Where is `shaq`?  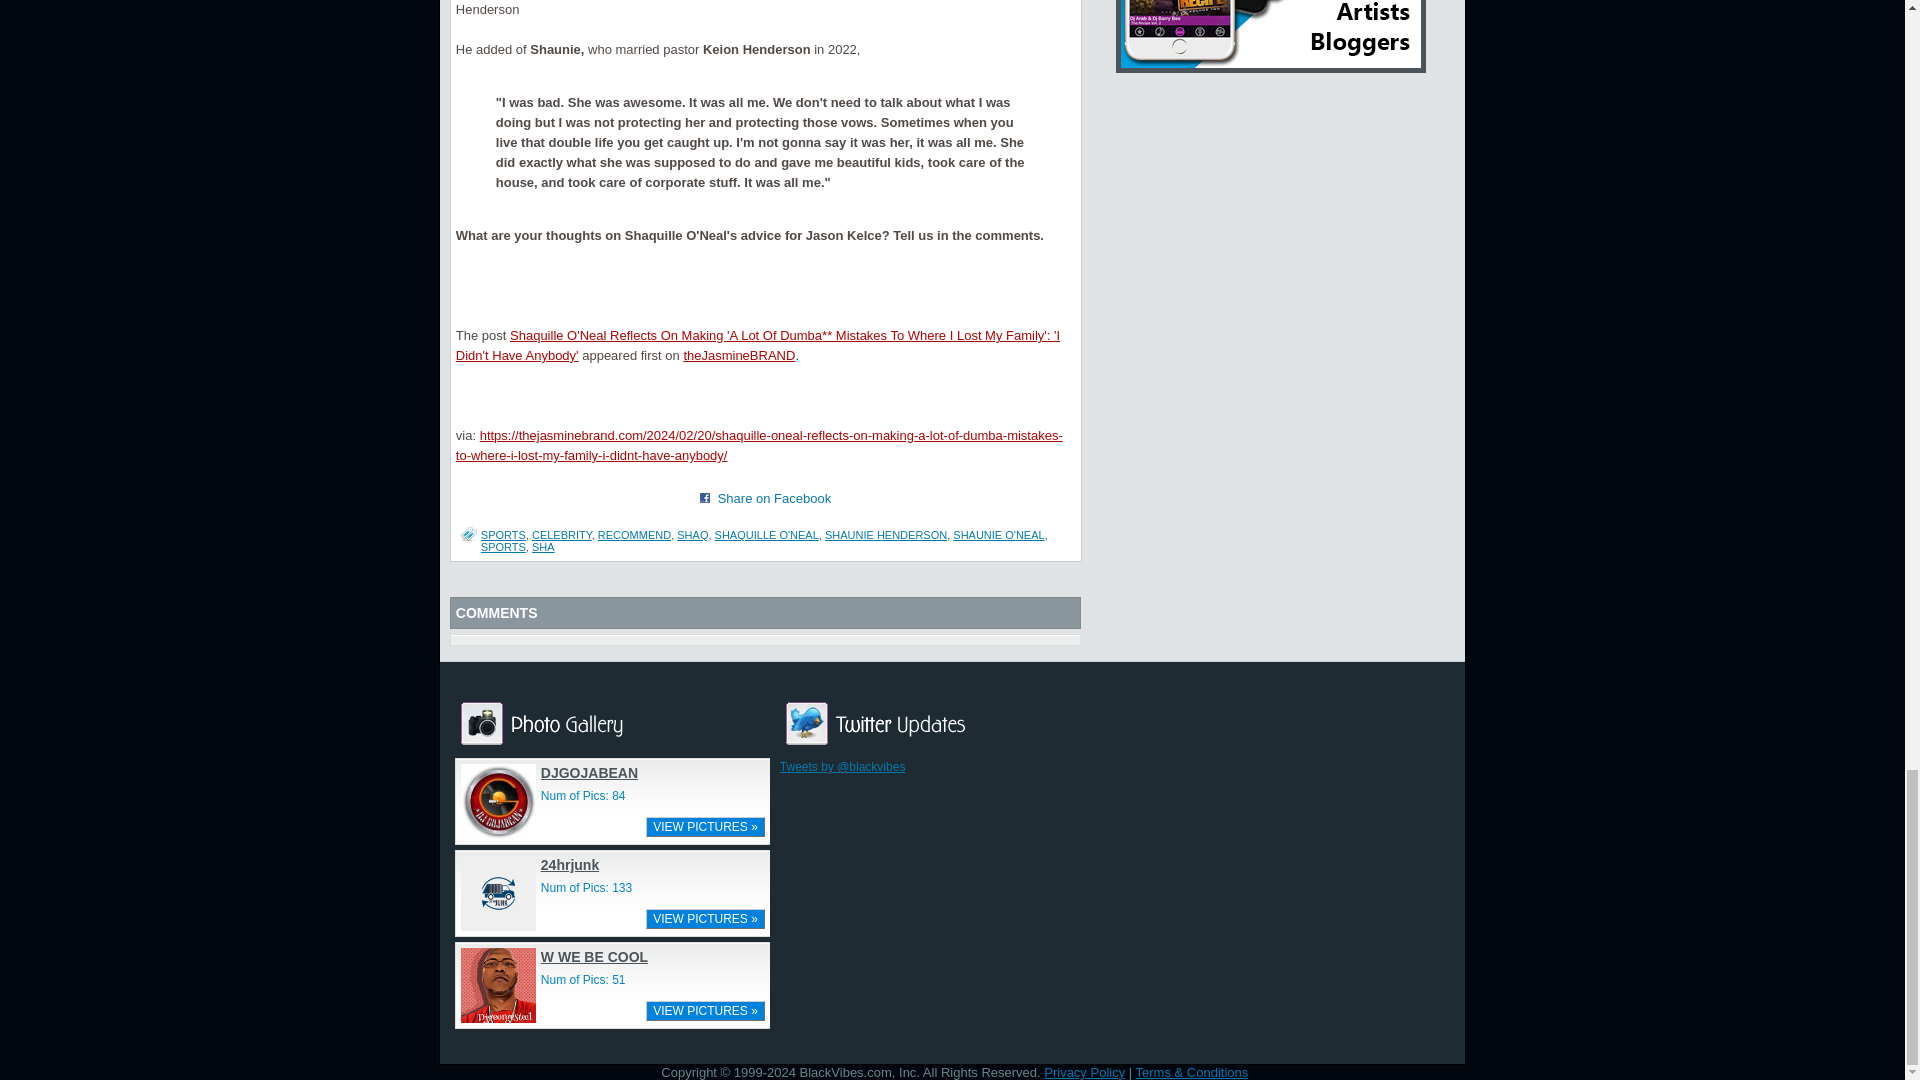
shaq is located at coordinates (692, 535).